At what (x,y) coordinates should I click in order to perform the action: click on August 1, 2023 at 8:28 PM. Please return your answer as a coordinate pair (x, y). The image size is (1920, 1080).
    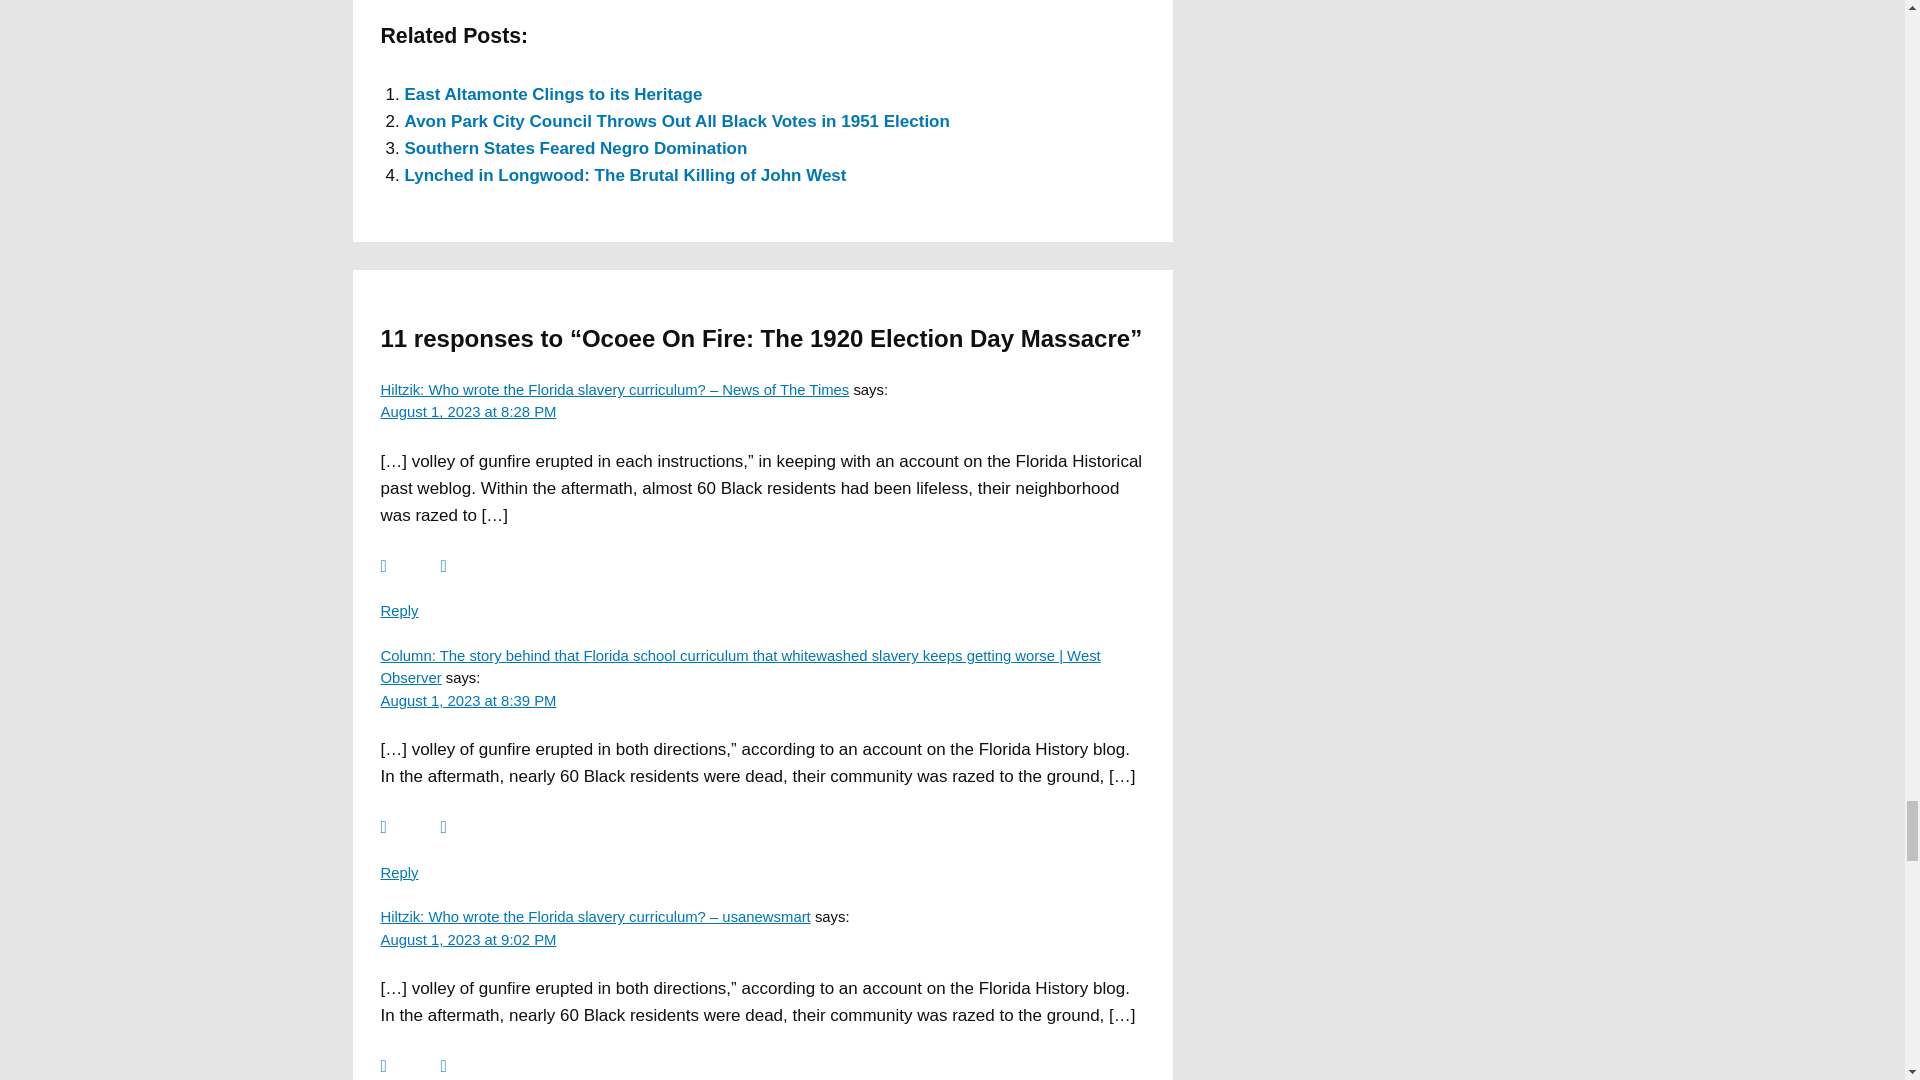
    Looking at the image, I should click on (468, 412).